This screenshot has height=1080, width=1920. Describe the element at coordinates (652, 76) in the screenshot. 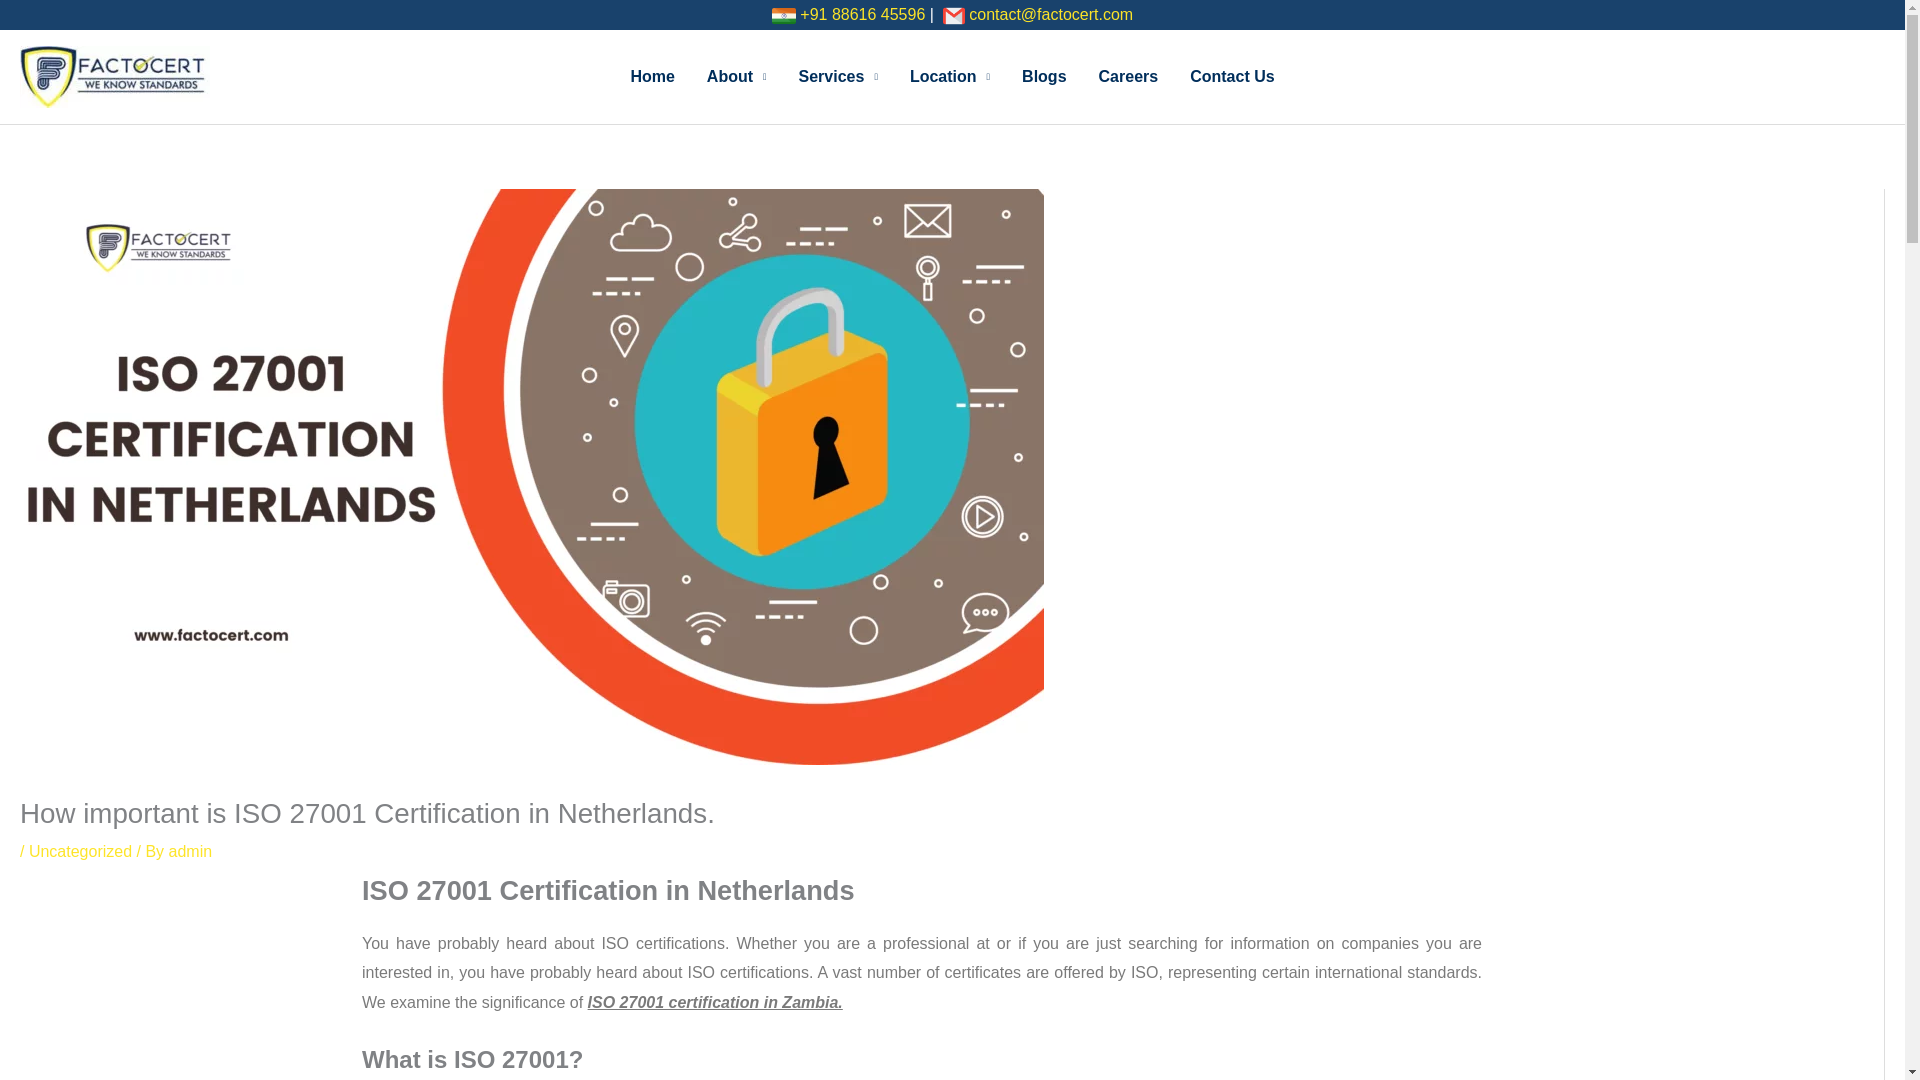

I see `Home` at that location.